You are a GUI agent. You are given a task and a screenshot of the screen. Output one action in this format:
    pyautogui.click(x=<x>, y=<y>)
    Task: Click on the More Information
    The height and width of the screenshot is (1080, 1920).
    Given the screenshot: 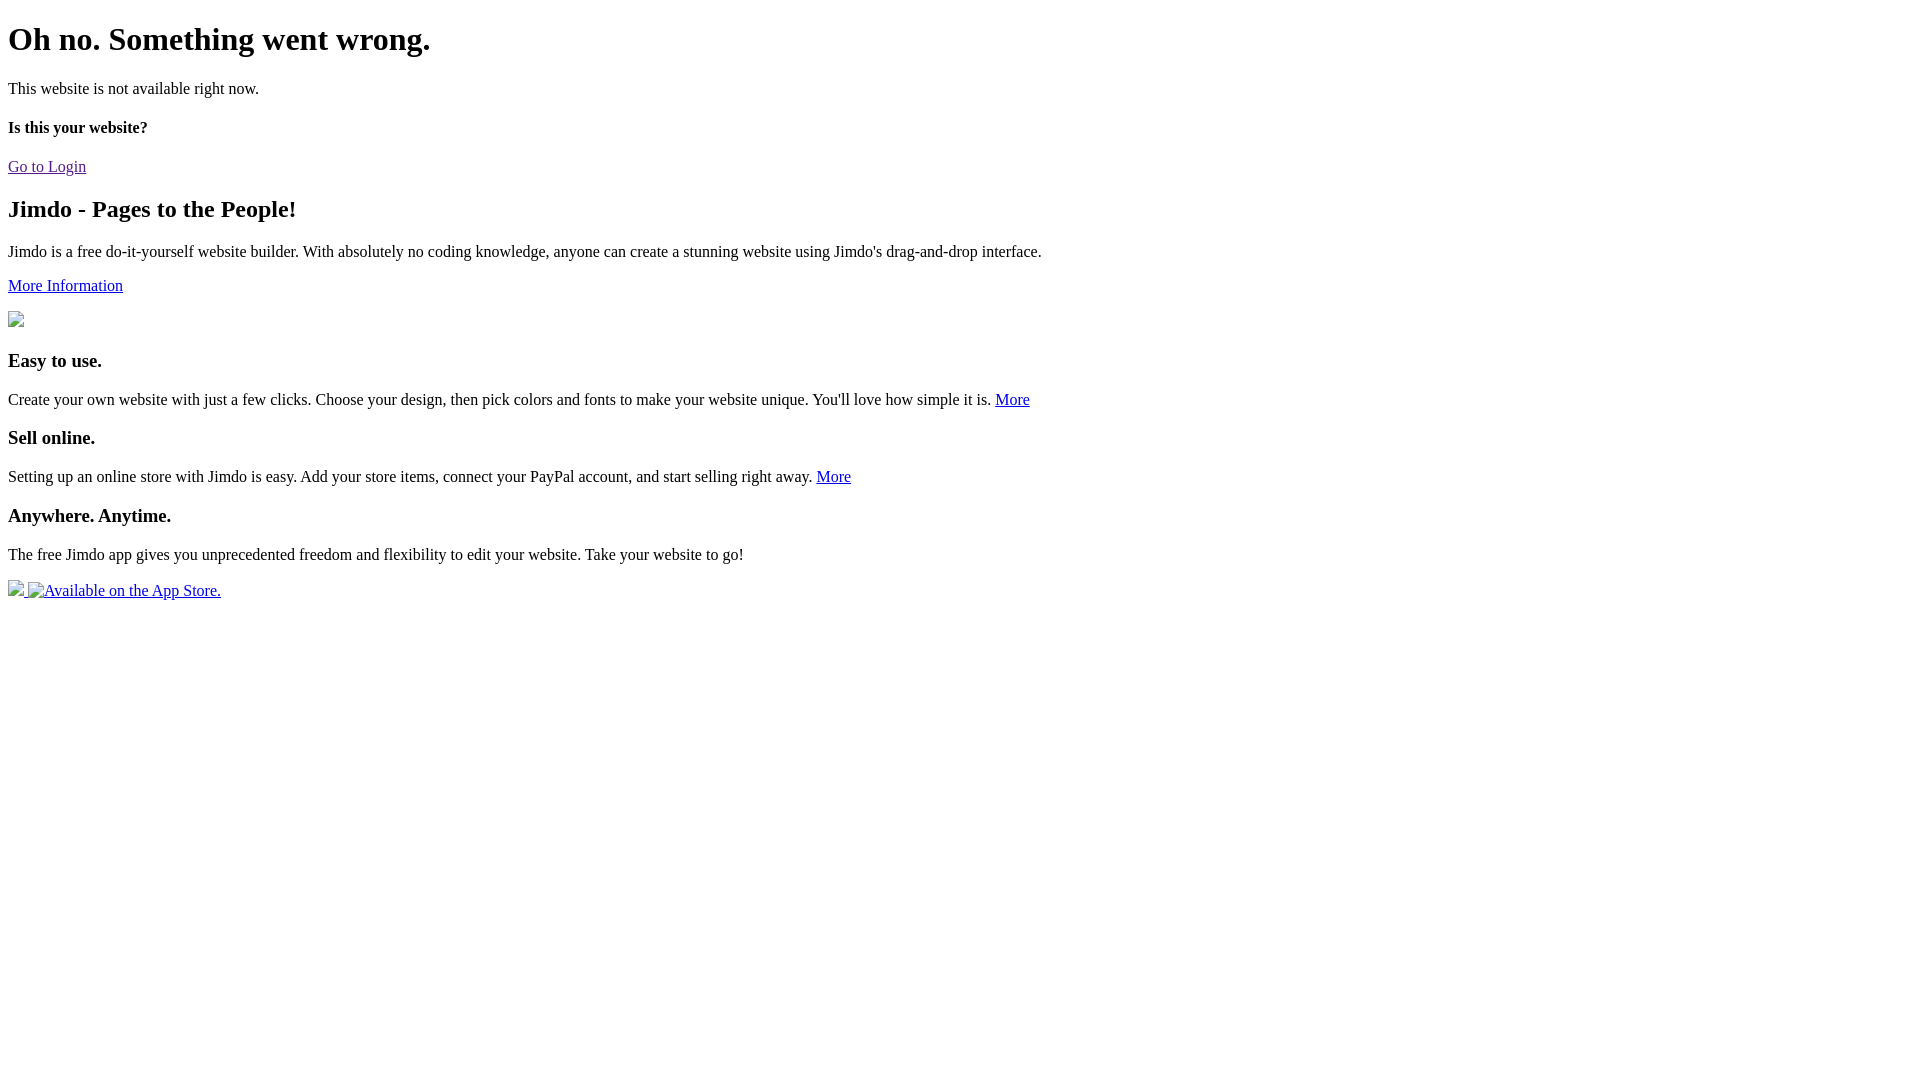 What is the action you would take?
    pyautogui.click(x=65, y=286)
    